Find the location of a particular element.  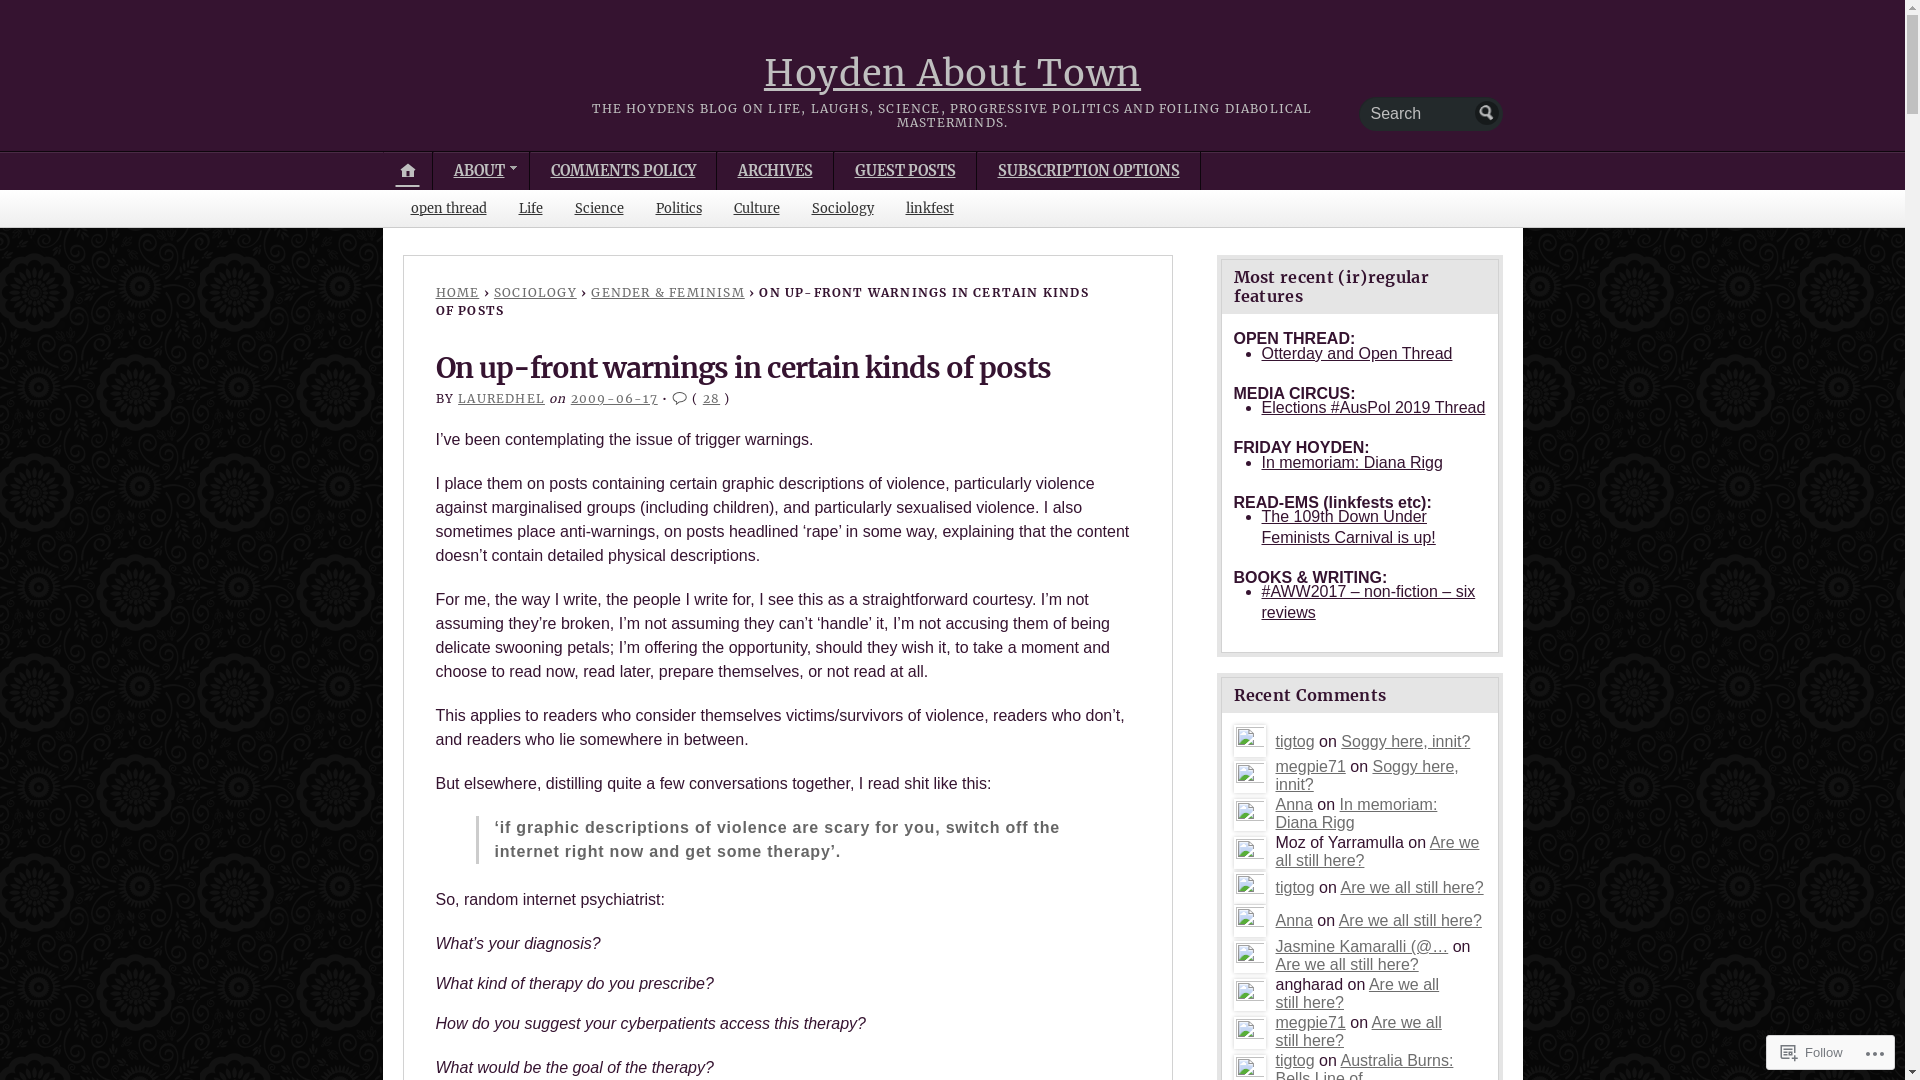

linkfest is located at coordinates (930, 208).